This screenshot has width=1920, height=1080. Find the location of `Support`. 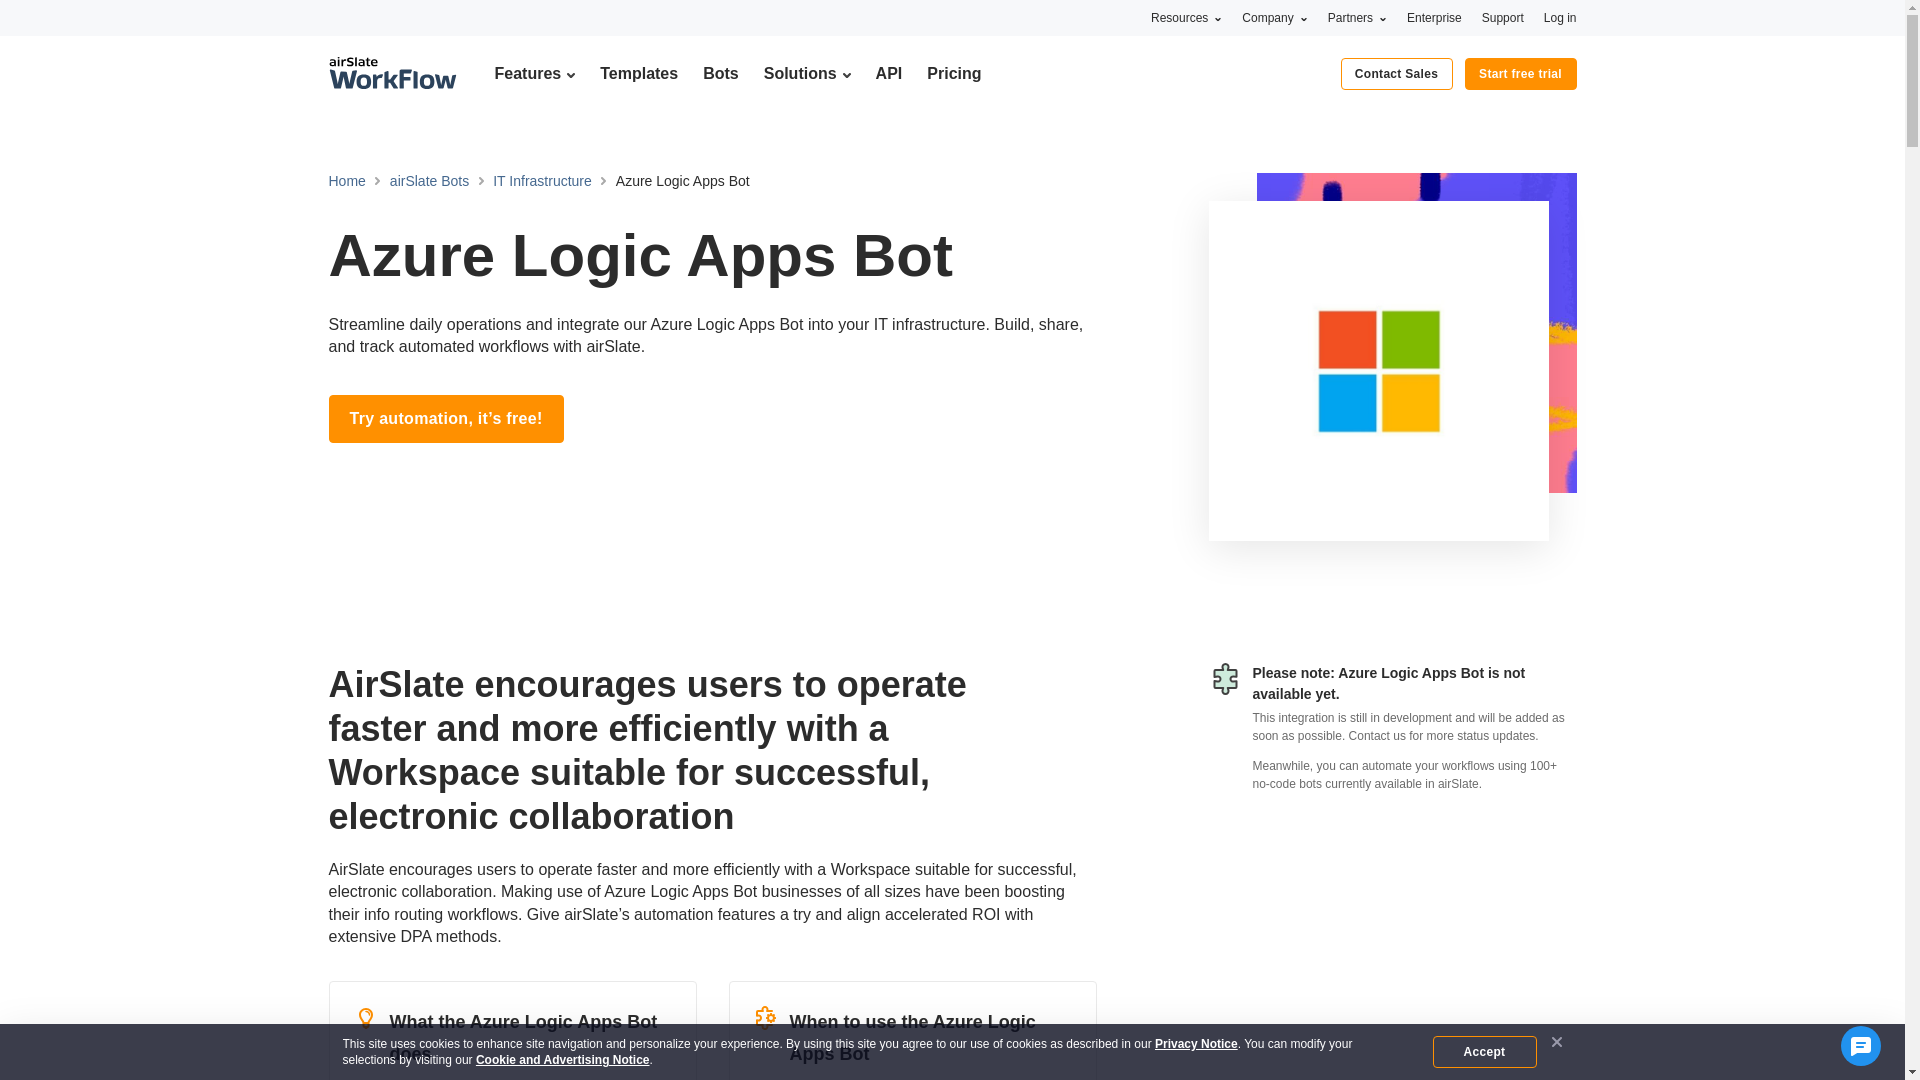

Support is located at coordinates (1503, 17).